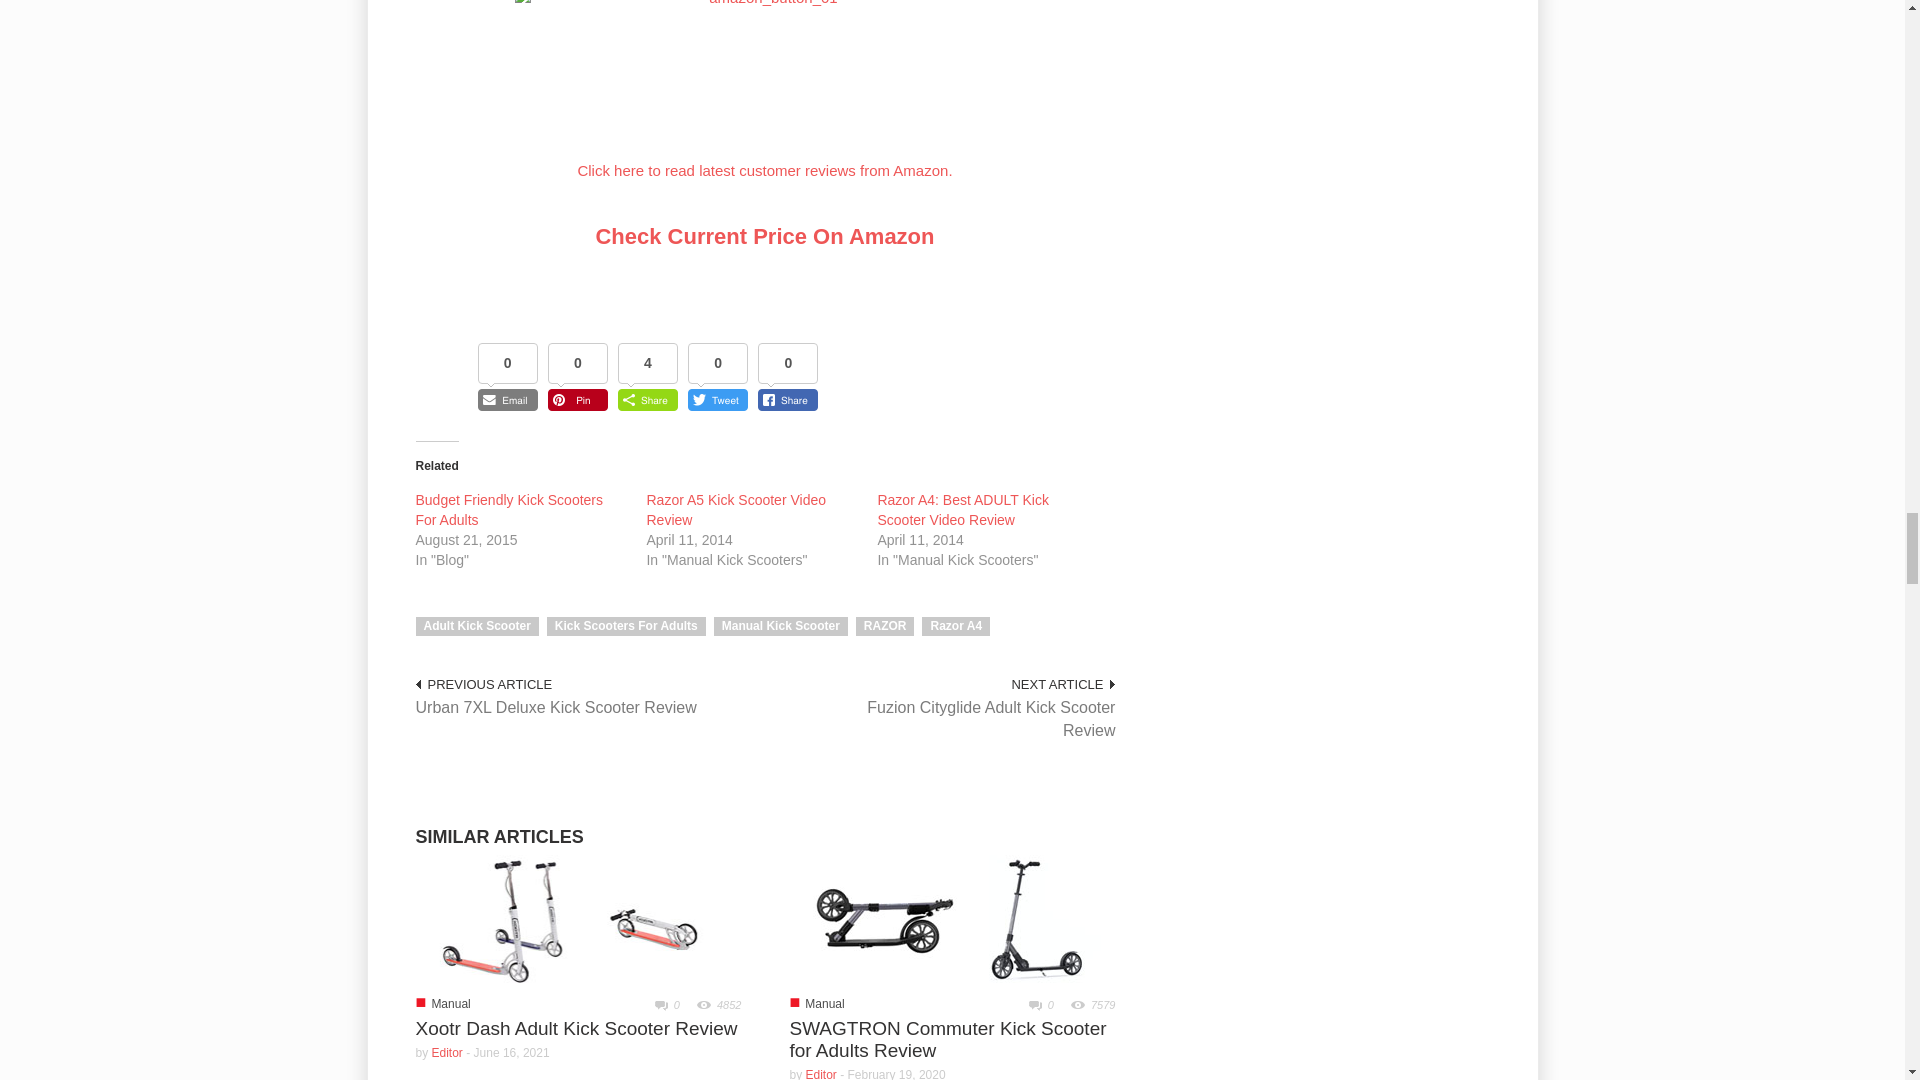 The image size is (1920, 1080). What do you see at coordinates (578, 919) in the screenshot?
I see `Xootr Dash Adult Kick Scooter Review` at bounding box center [578, 919].